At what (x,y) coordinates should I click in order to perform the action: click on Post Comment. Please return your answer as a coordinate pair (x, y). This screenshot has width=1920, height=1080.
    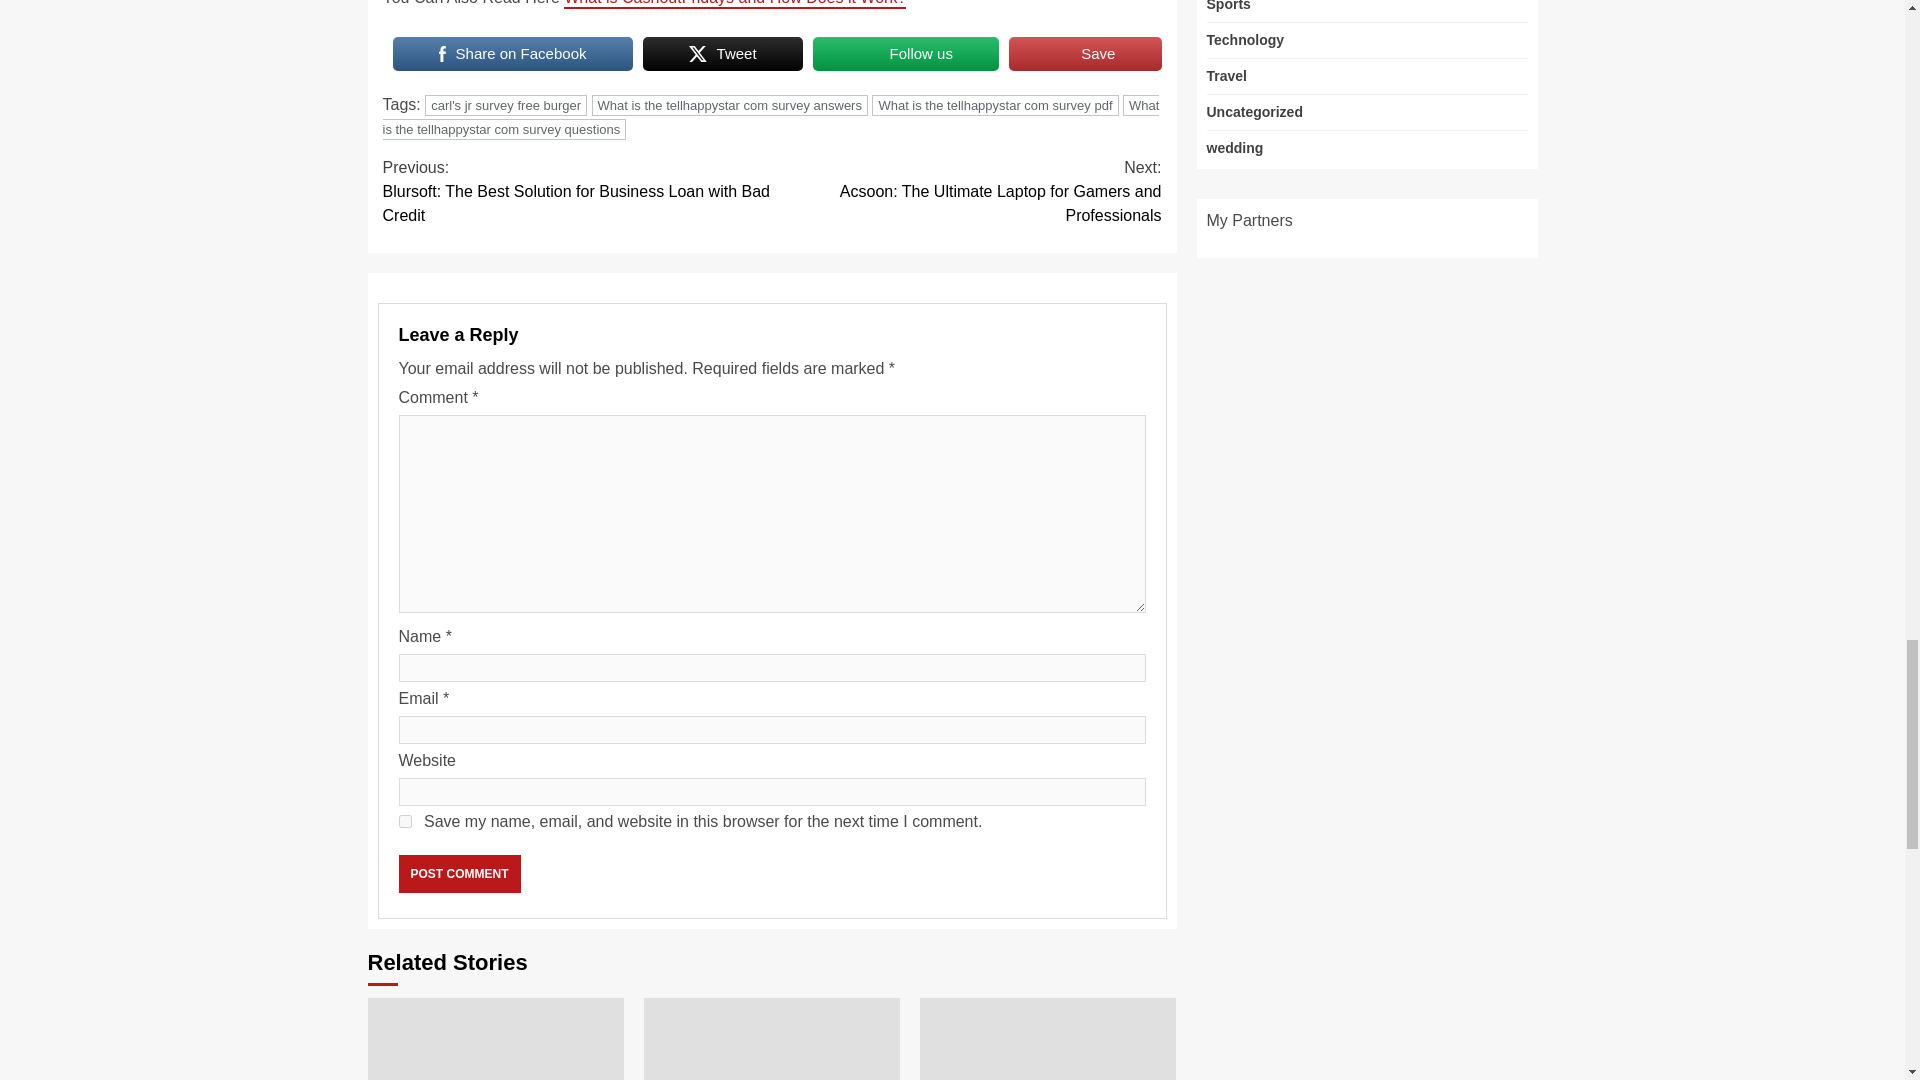
    Looking at the image, I should click on (458, 874).